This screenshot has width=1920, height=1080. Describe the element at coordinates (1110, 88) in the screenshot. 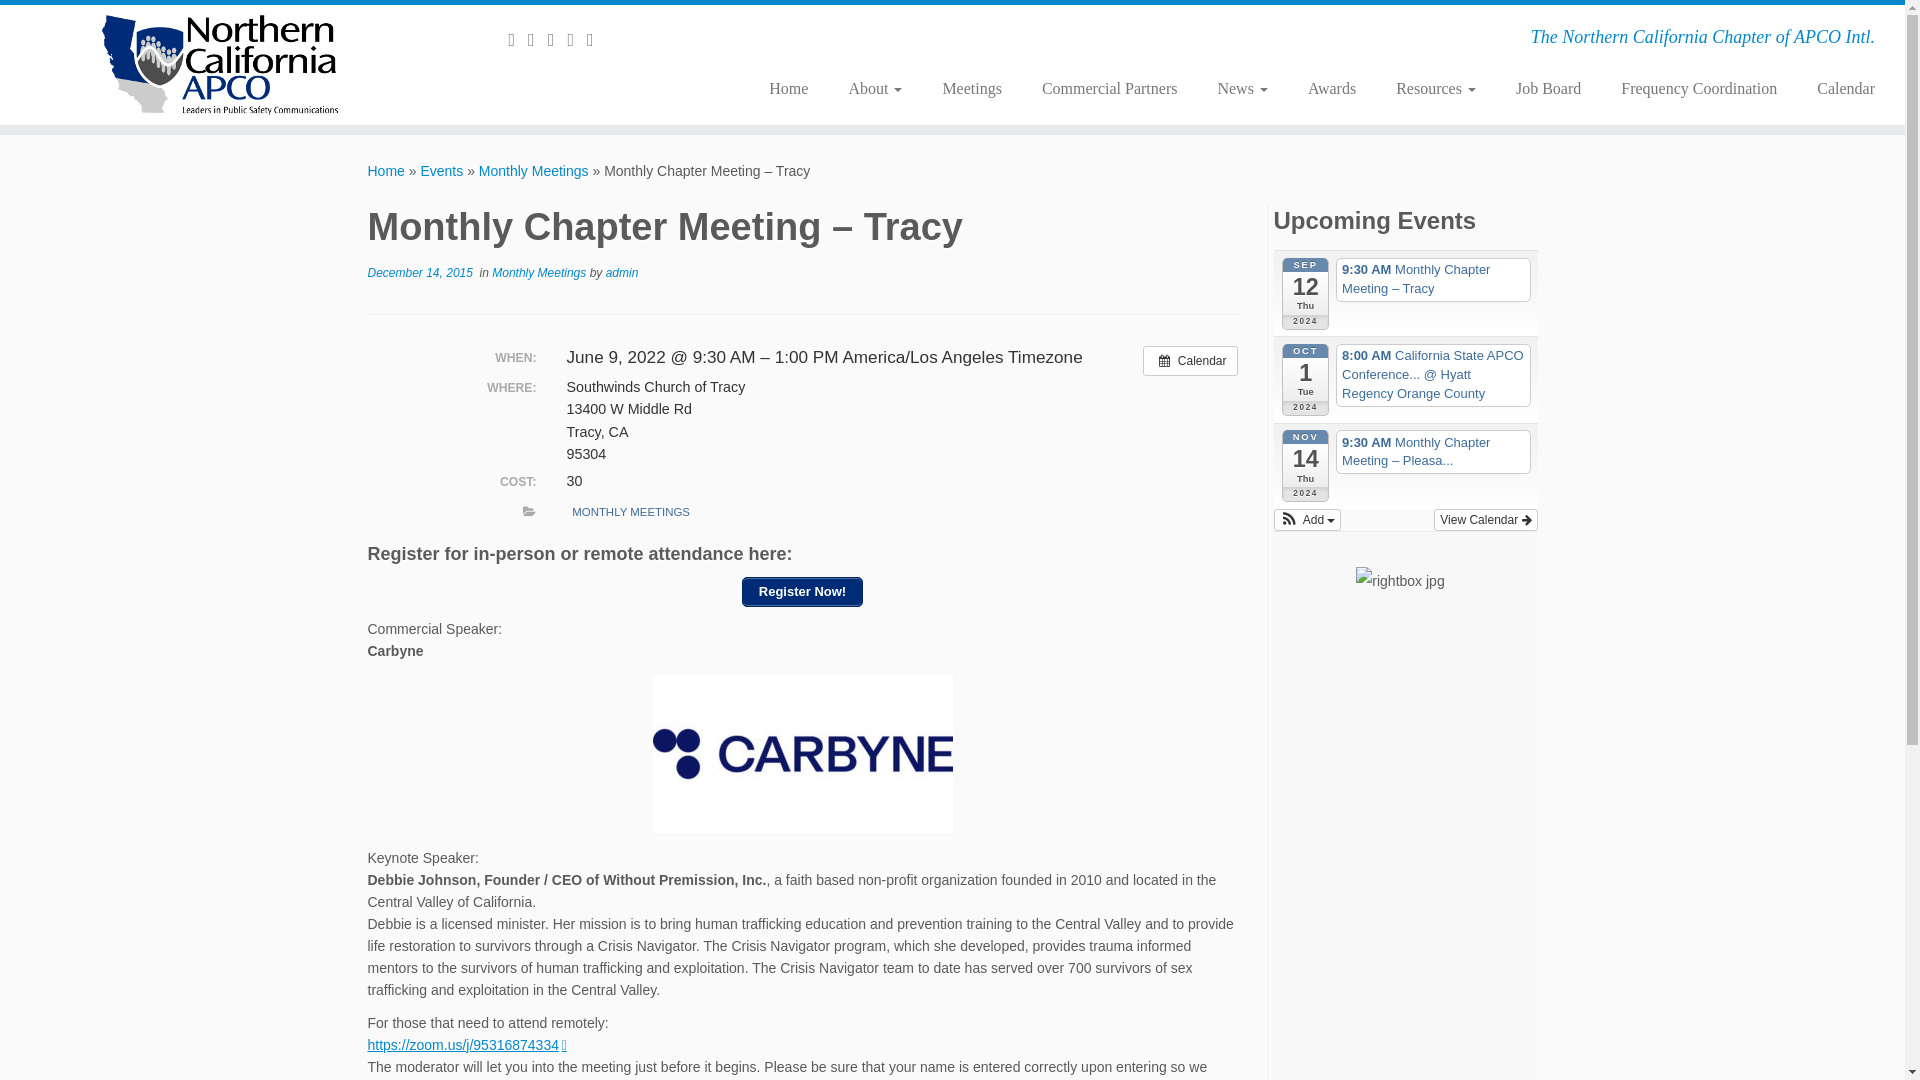

I see `Commercial Partners` at that location.